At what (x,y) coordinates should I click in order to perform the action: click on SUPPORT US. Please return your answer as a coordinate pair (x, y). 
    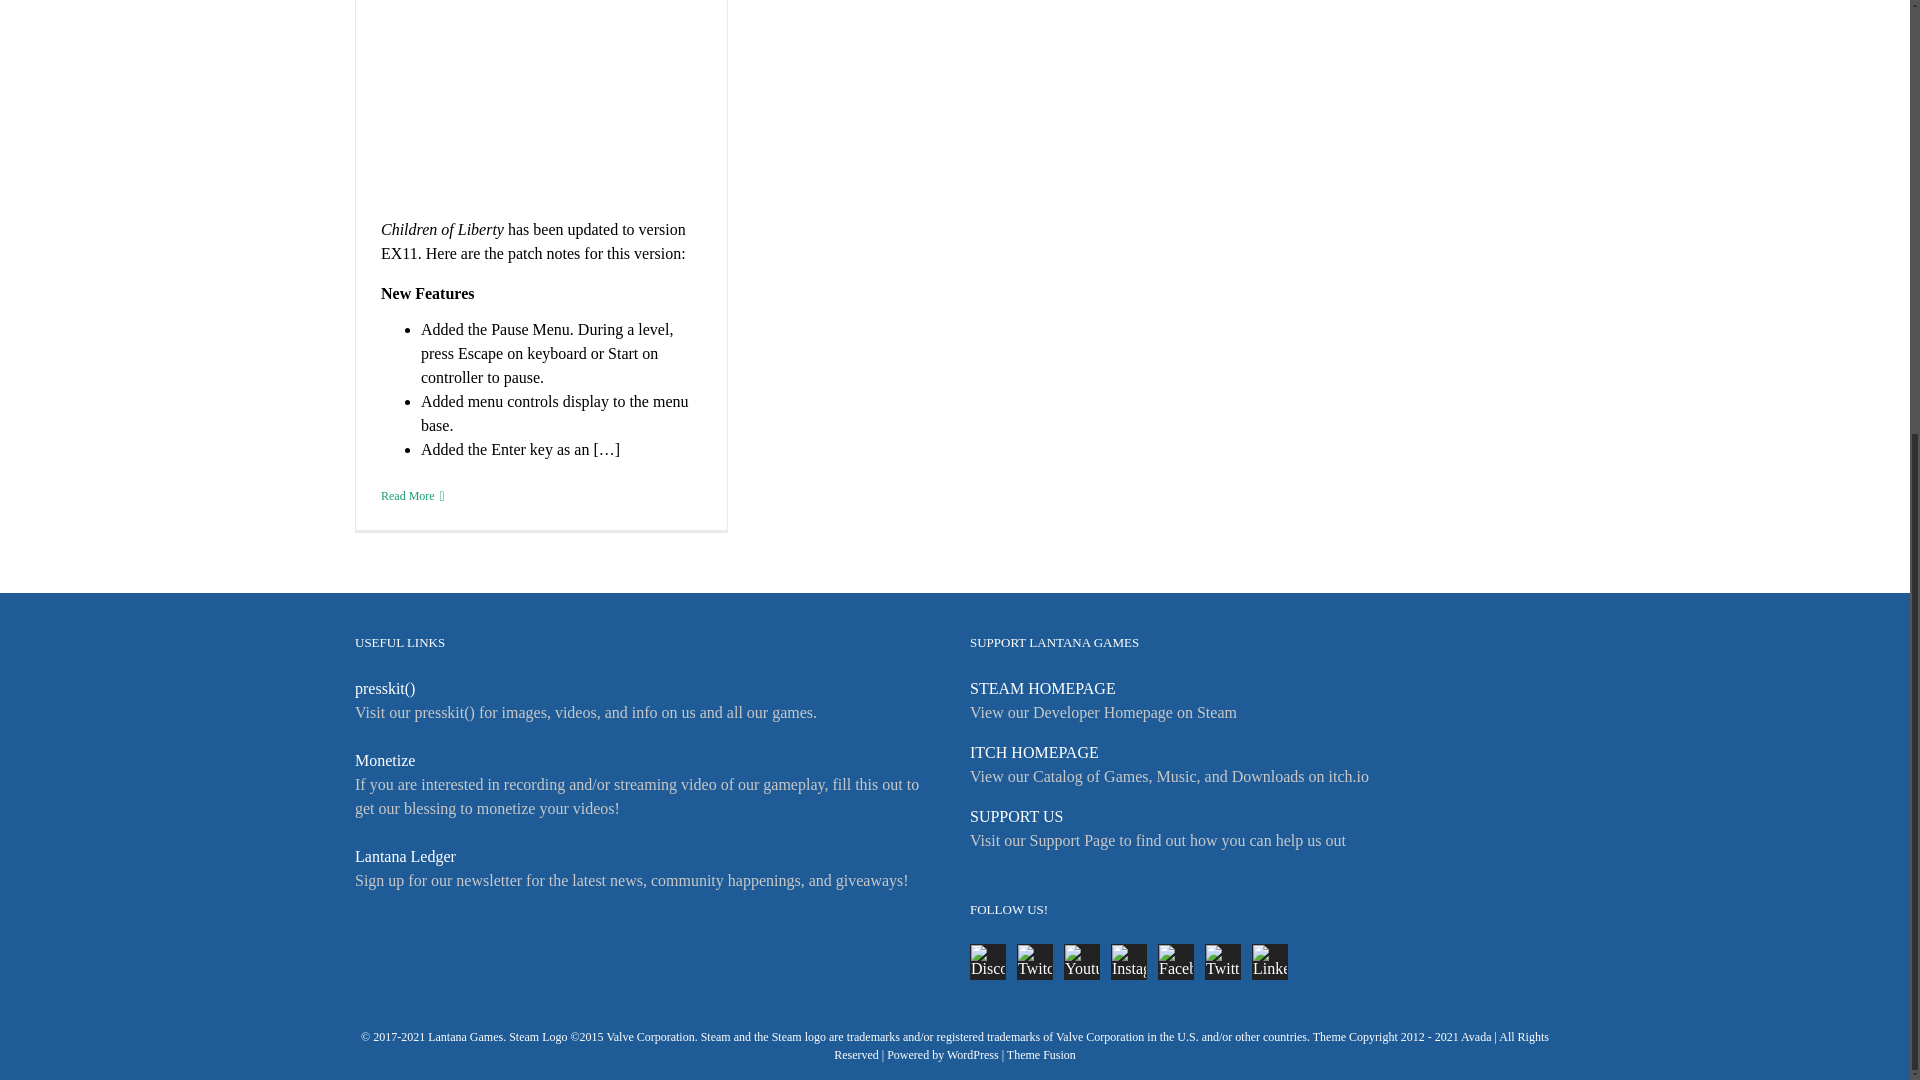
    Looking at the image, I should click on (1016, 816).